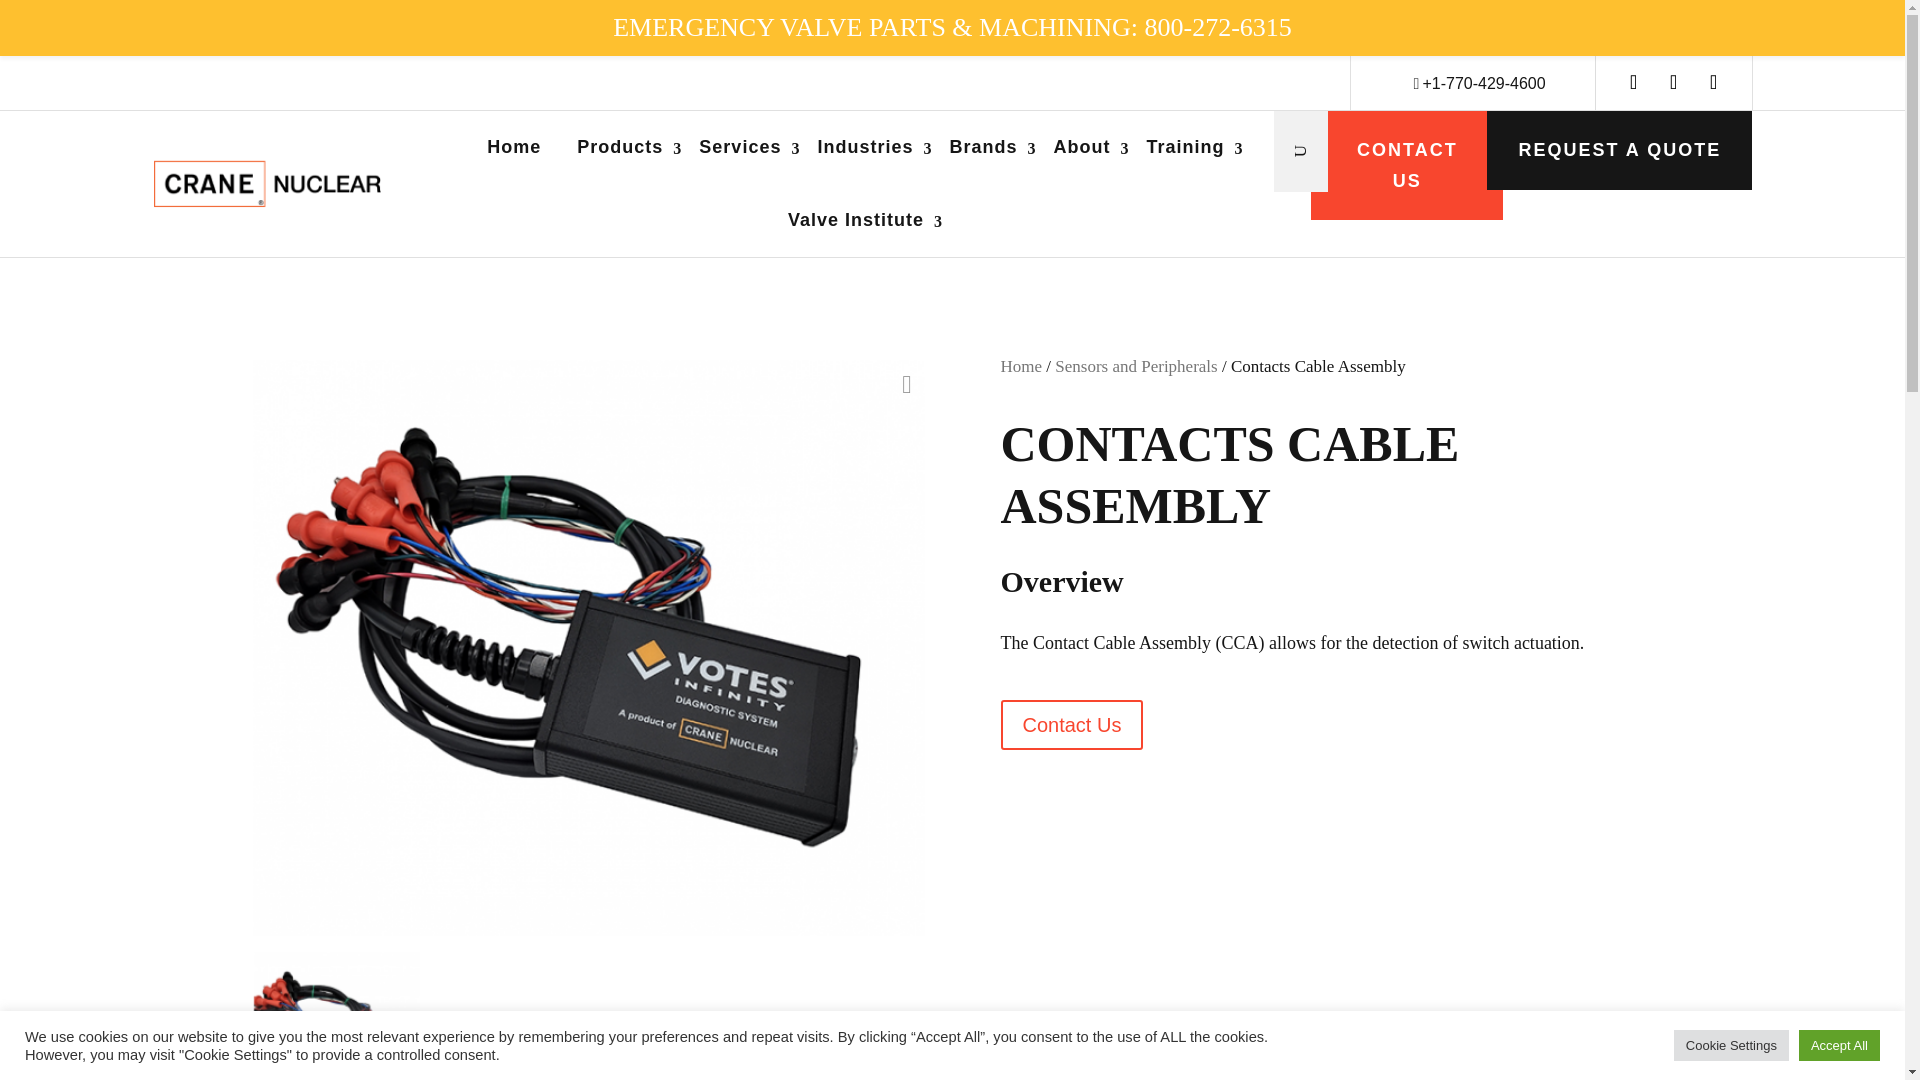  I want to click on Home, so click(514, 147).